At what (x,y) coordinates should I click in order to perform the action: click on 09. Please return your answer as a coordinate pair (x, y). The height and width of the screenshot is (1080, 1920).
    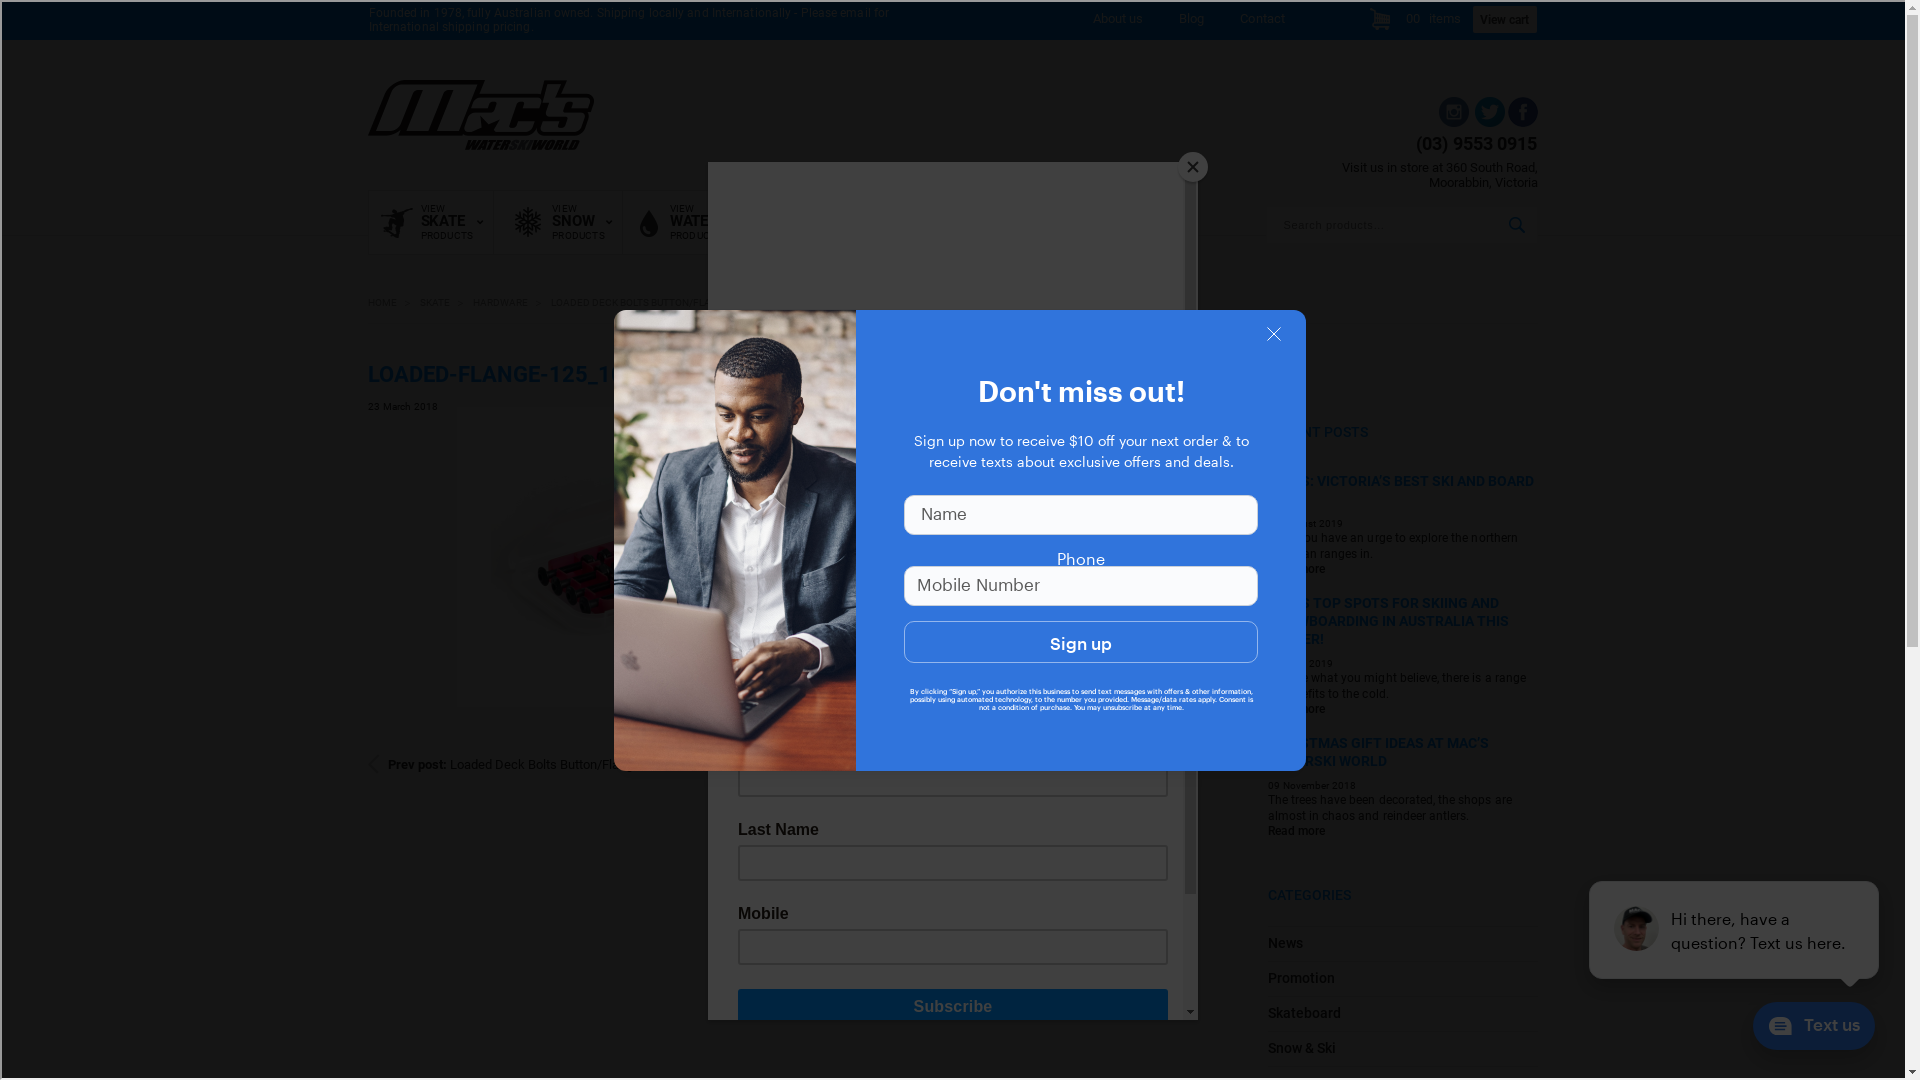
    Looking at the image, I should click on (1274, 786).